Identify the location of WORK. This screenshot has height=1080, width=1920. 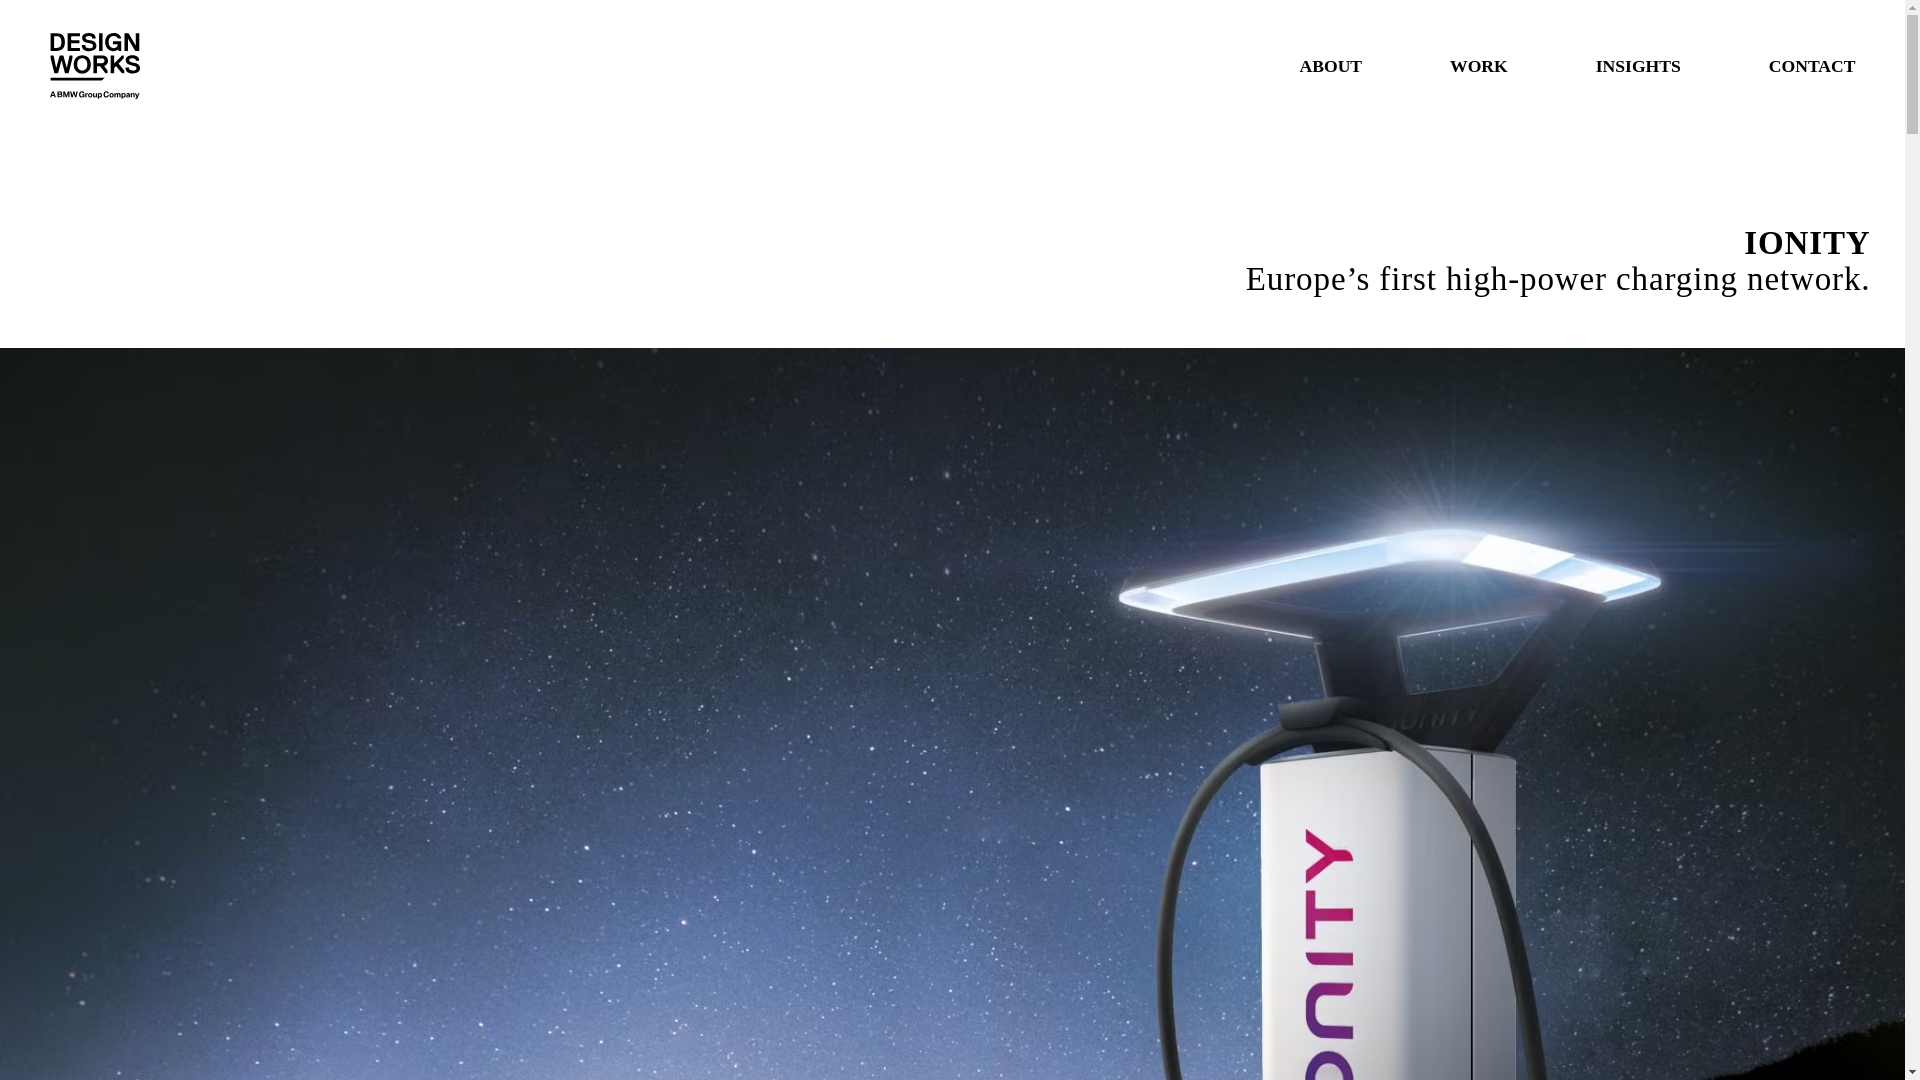
(1478, 65).